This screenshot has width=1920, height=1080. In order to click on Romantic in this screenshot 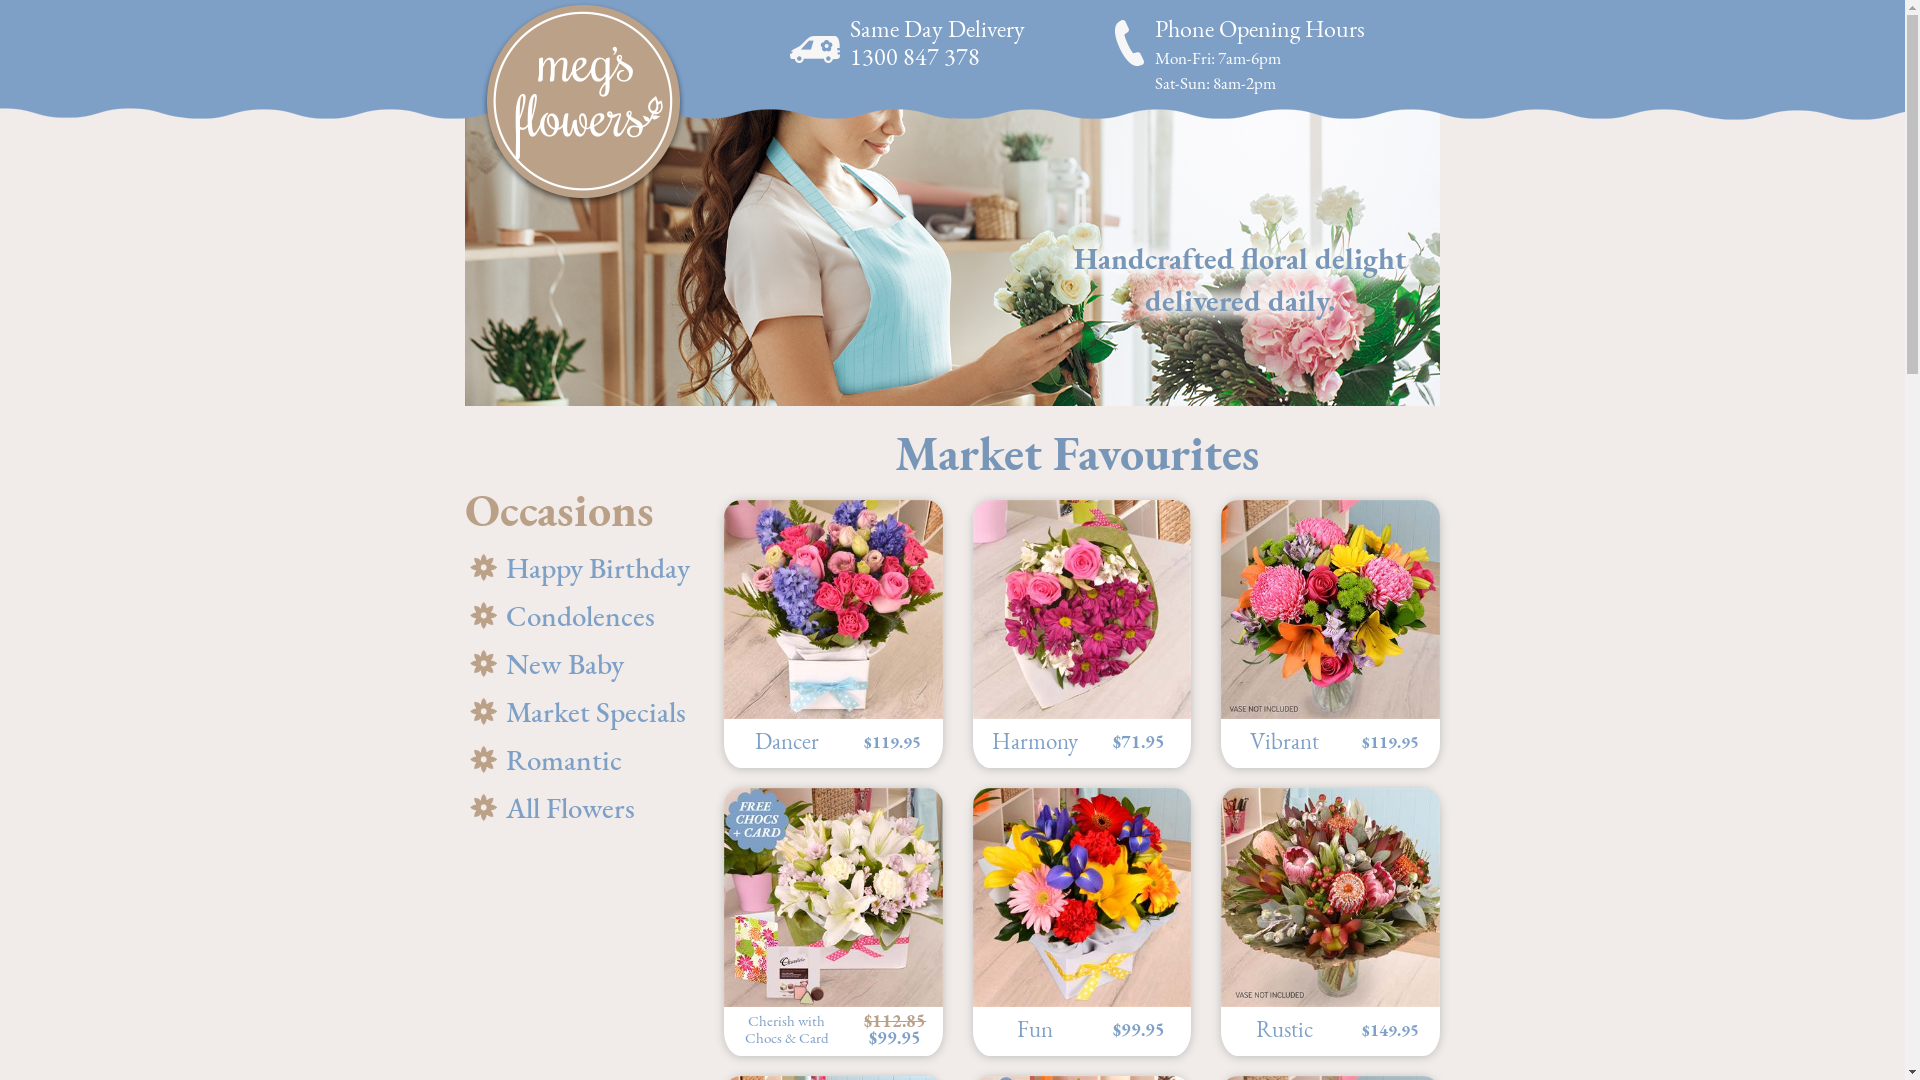, I will do `click(580, 760)`.